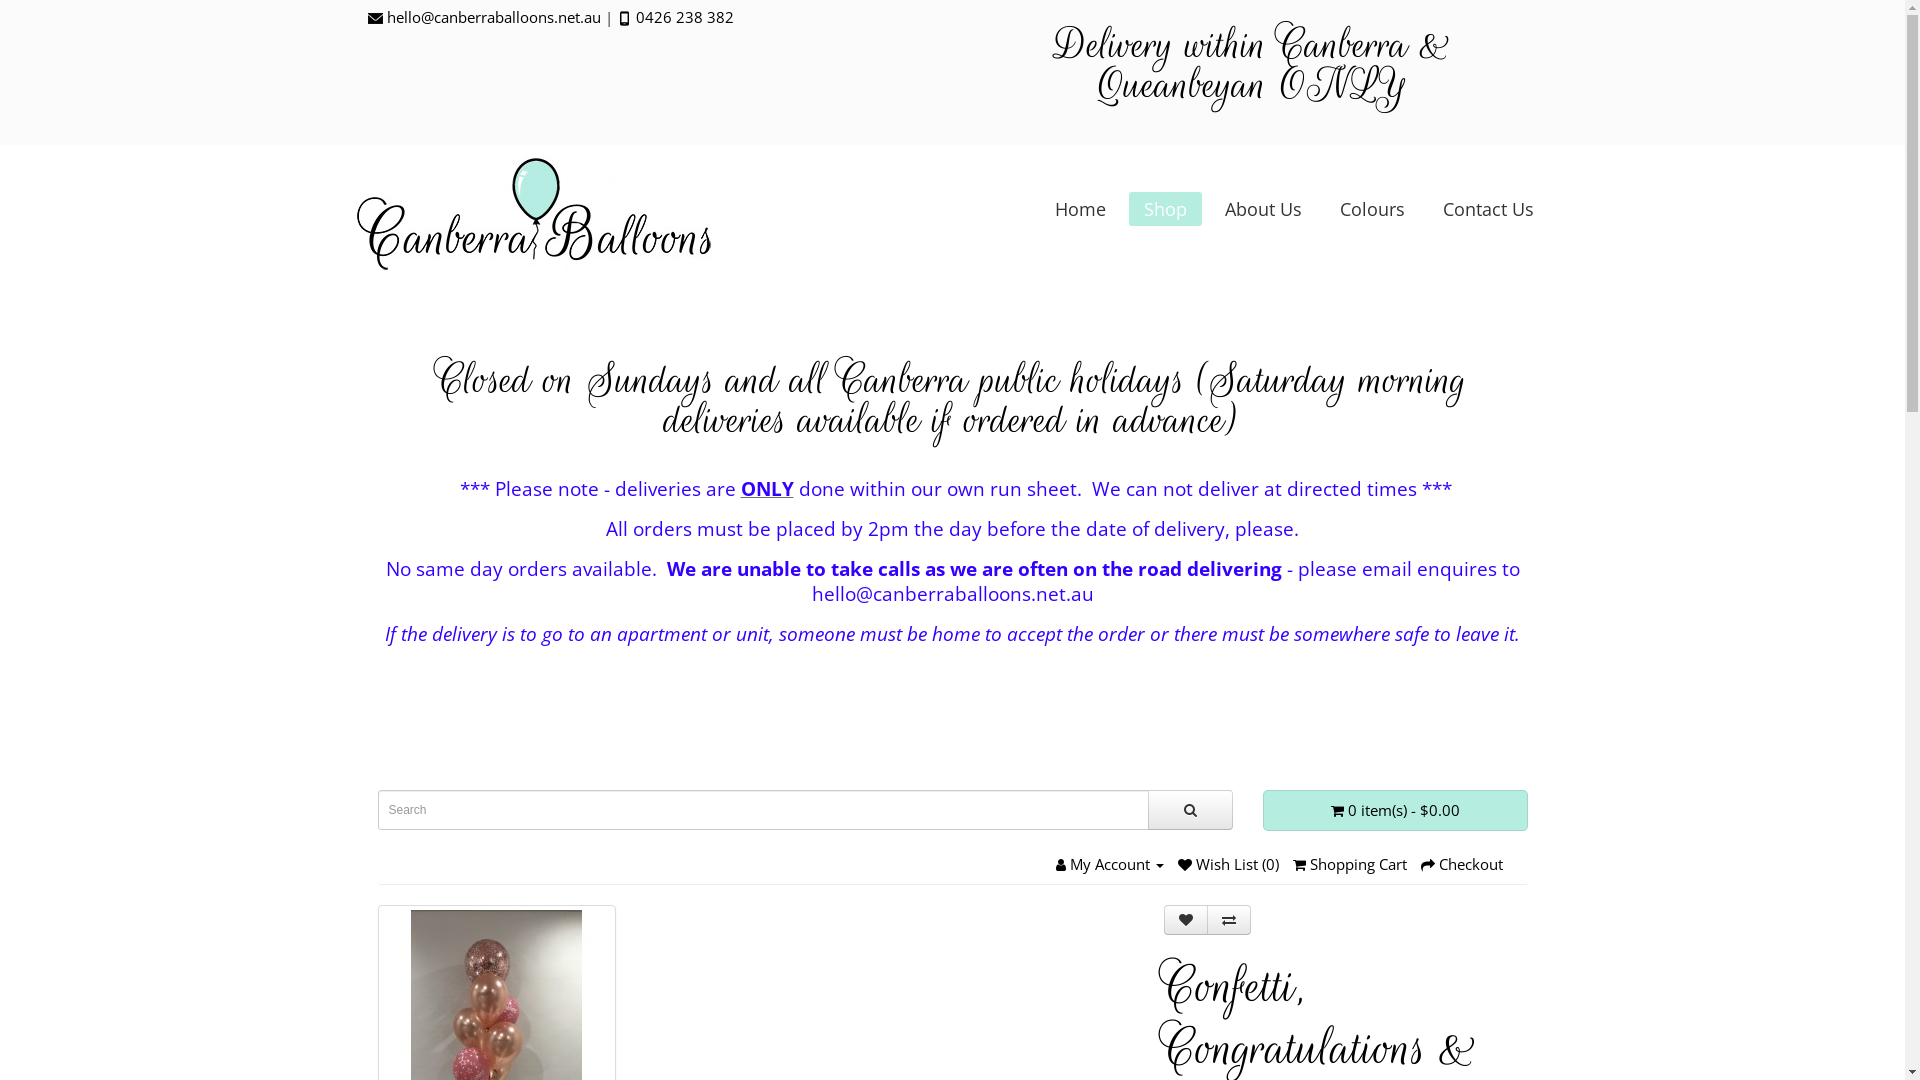  What do you see at coordinates (1349, 864) in the screenshot?
I see `Shopping Cart` at bounding box center [1349, 864].